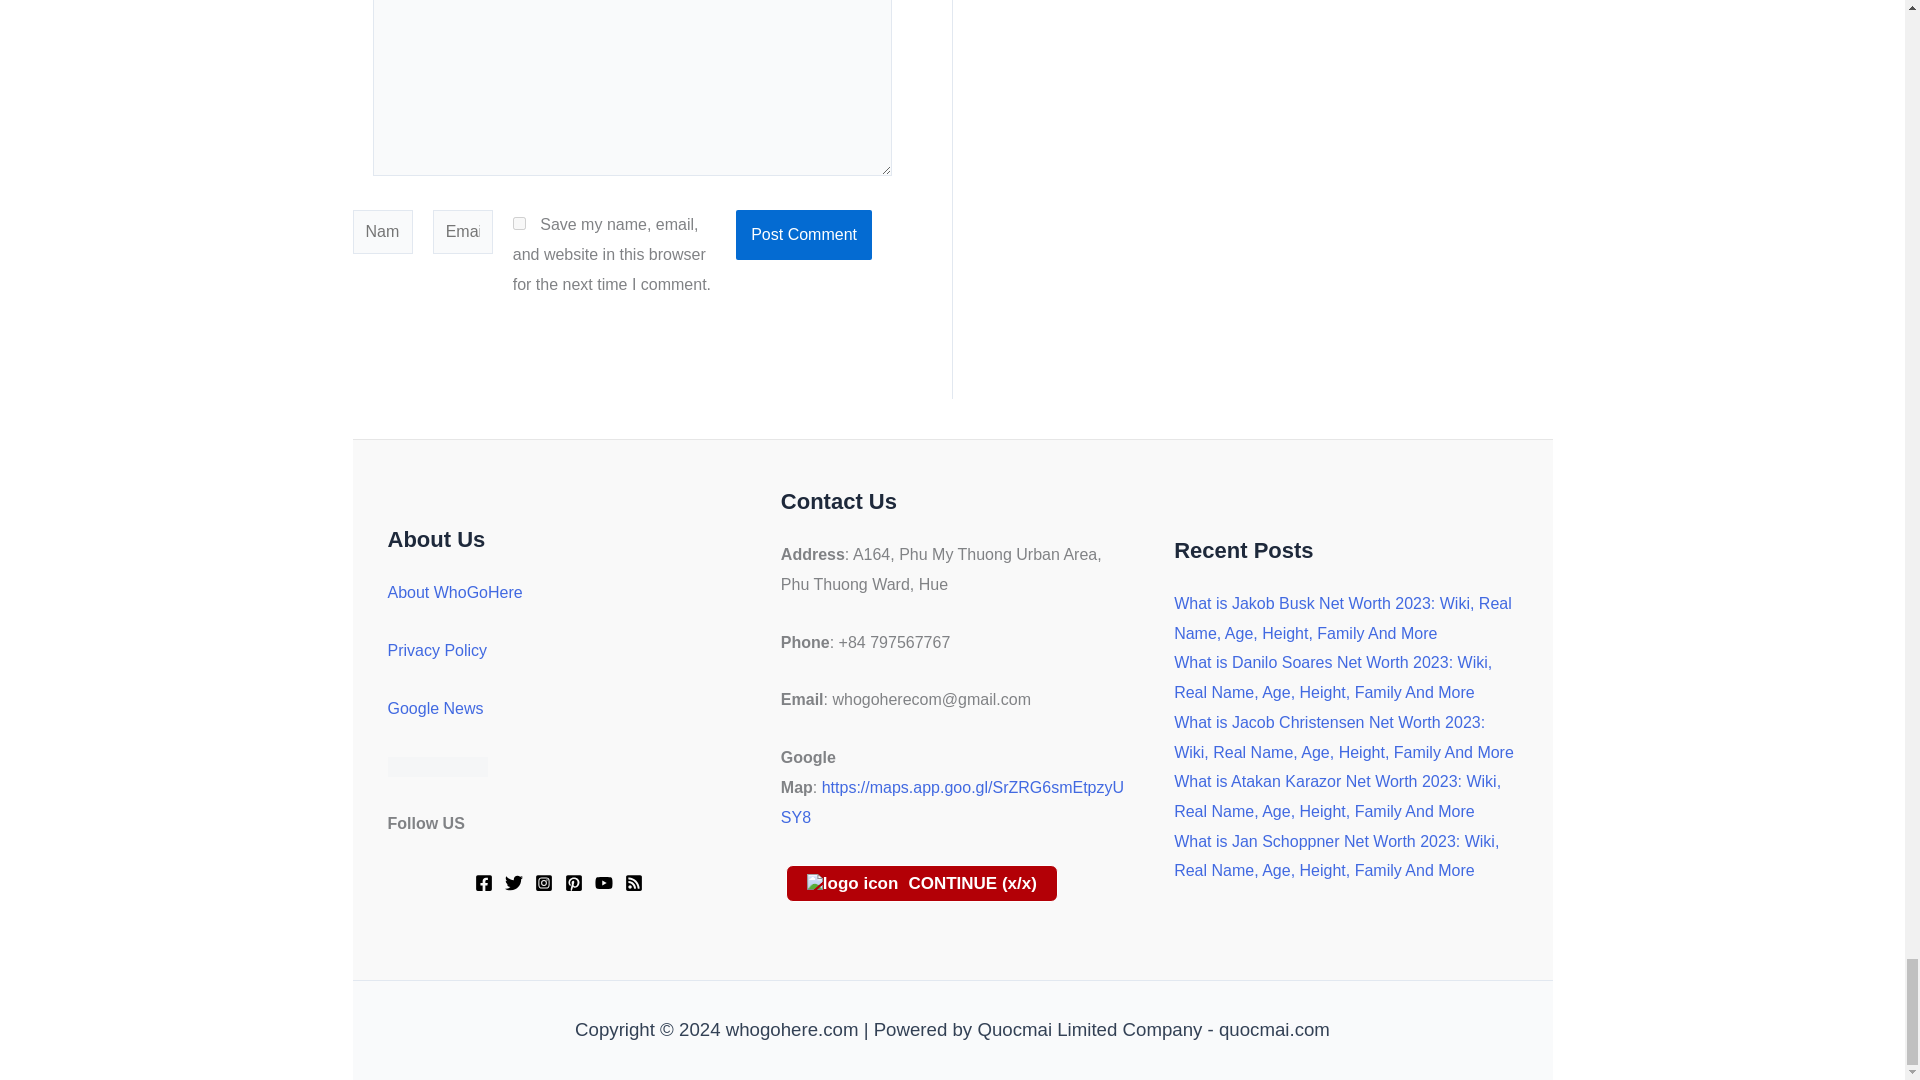  Describe the element at coordinates (437, 766) in the screenshot. I see `DMCA.com Protection Status` at that location.